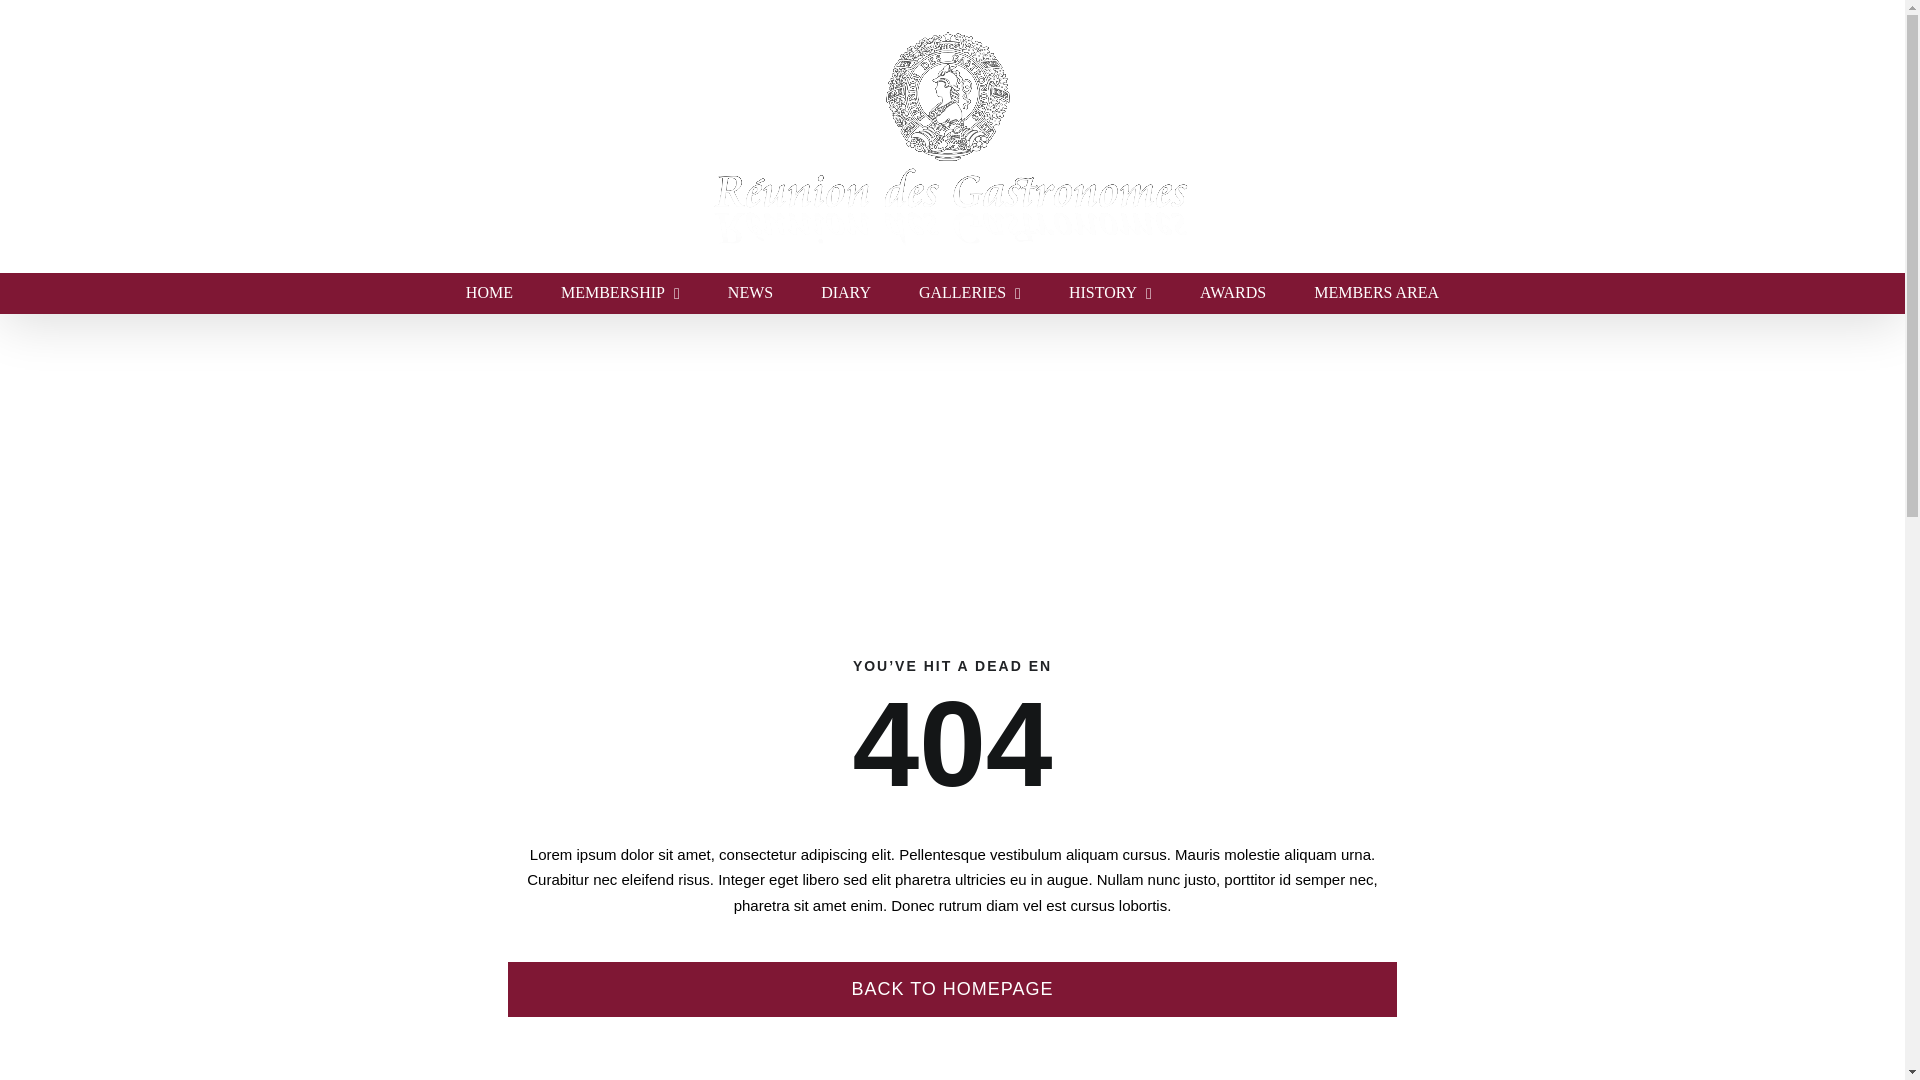  I want to click on MEMBERSHIP, so click(620, 293).